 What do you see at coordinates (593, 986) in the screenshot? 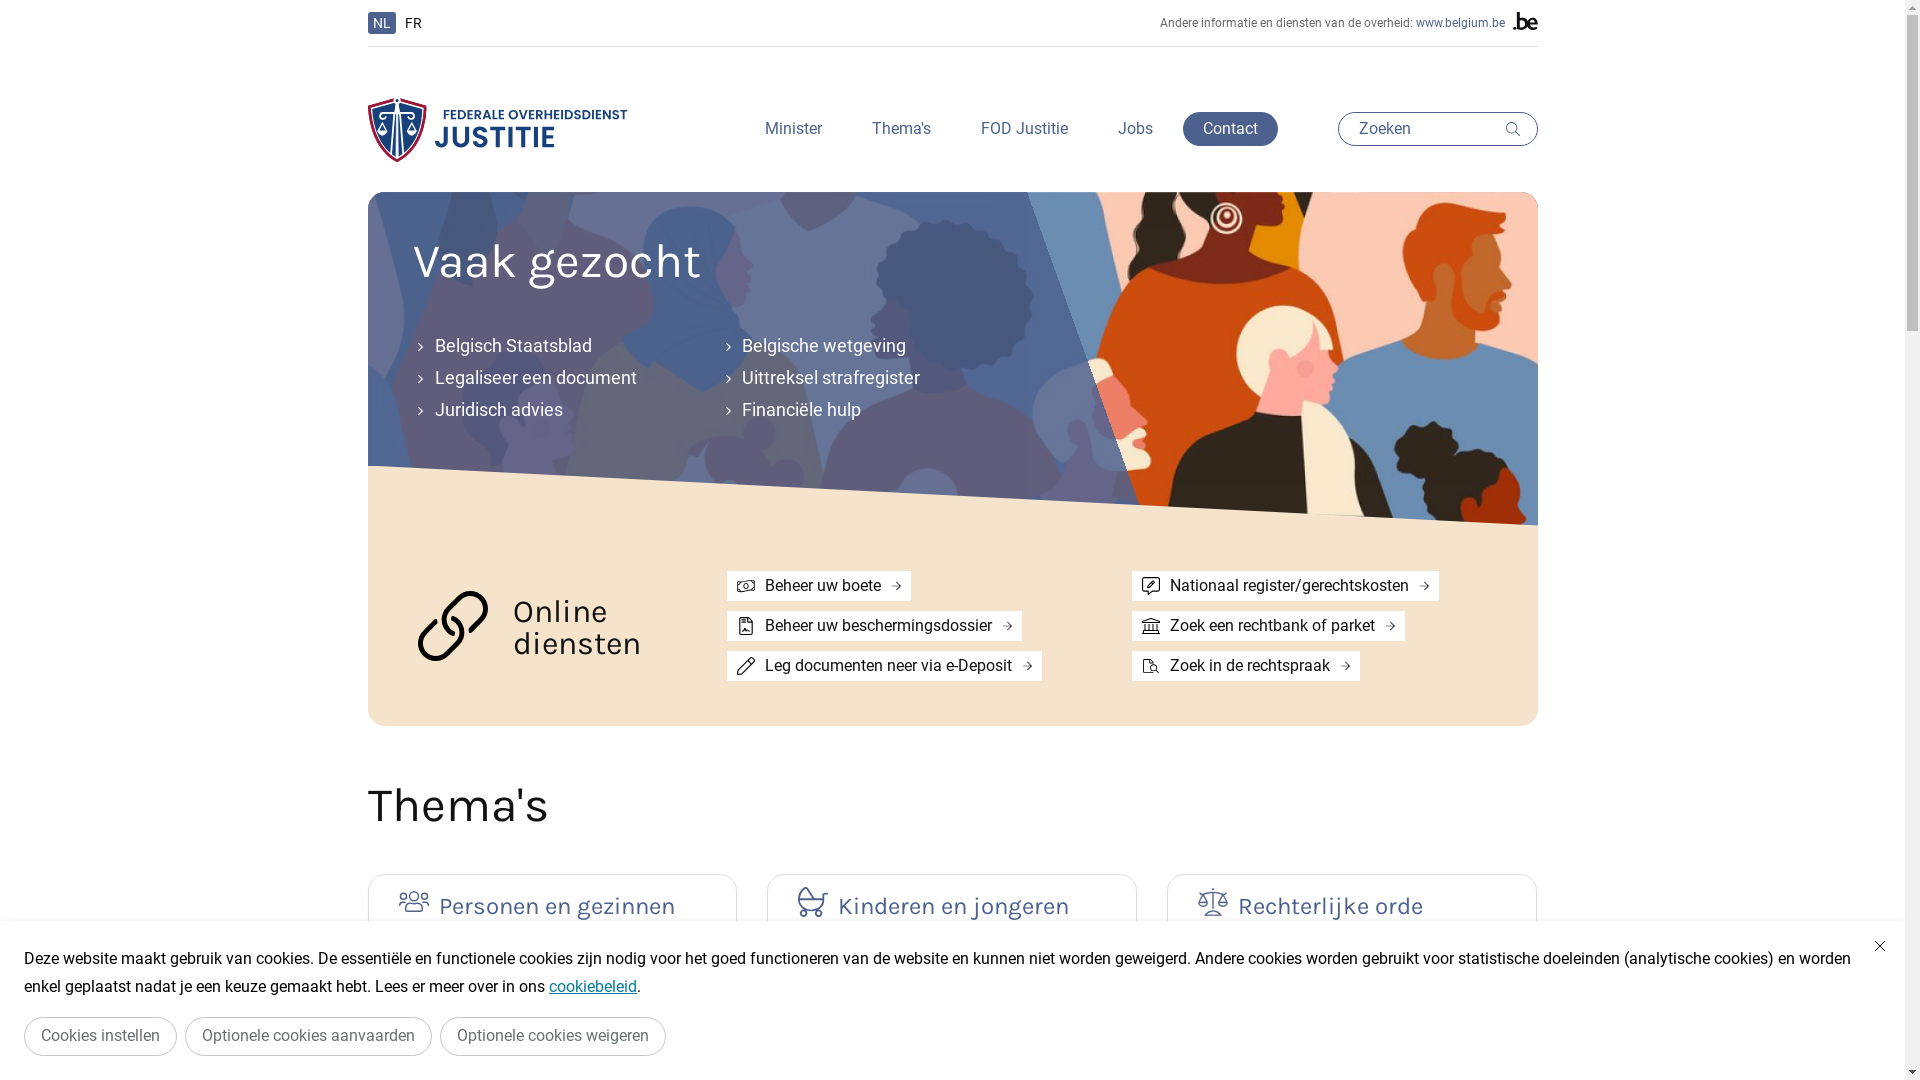
I see `cookiebeleid` at bounding box center [593, 986].